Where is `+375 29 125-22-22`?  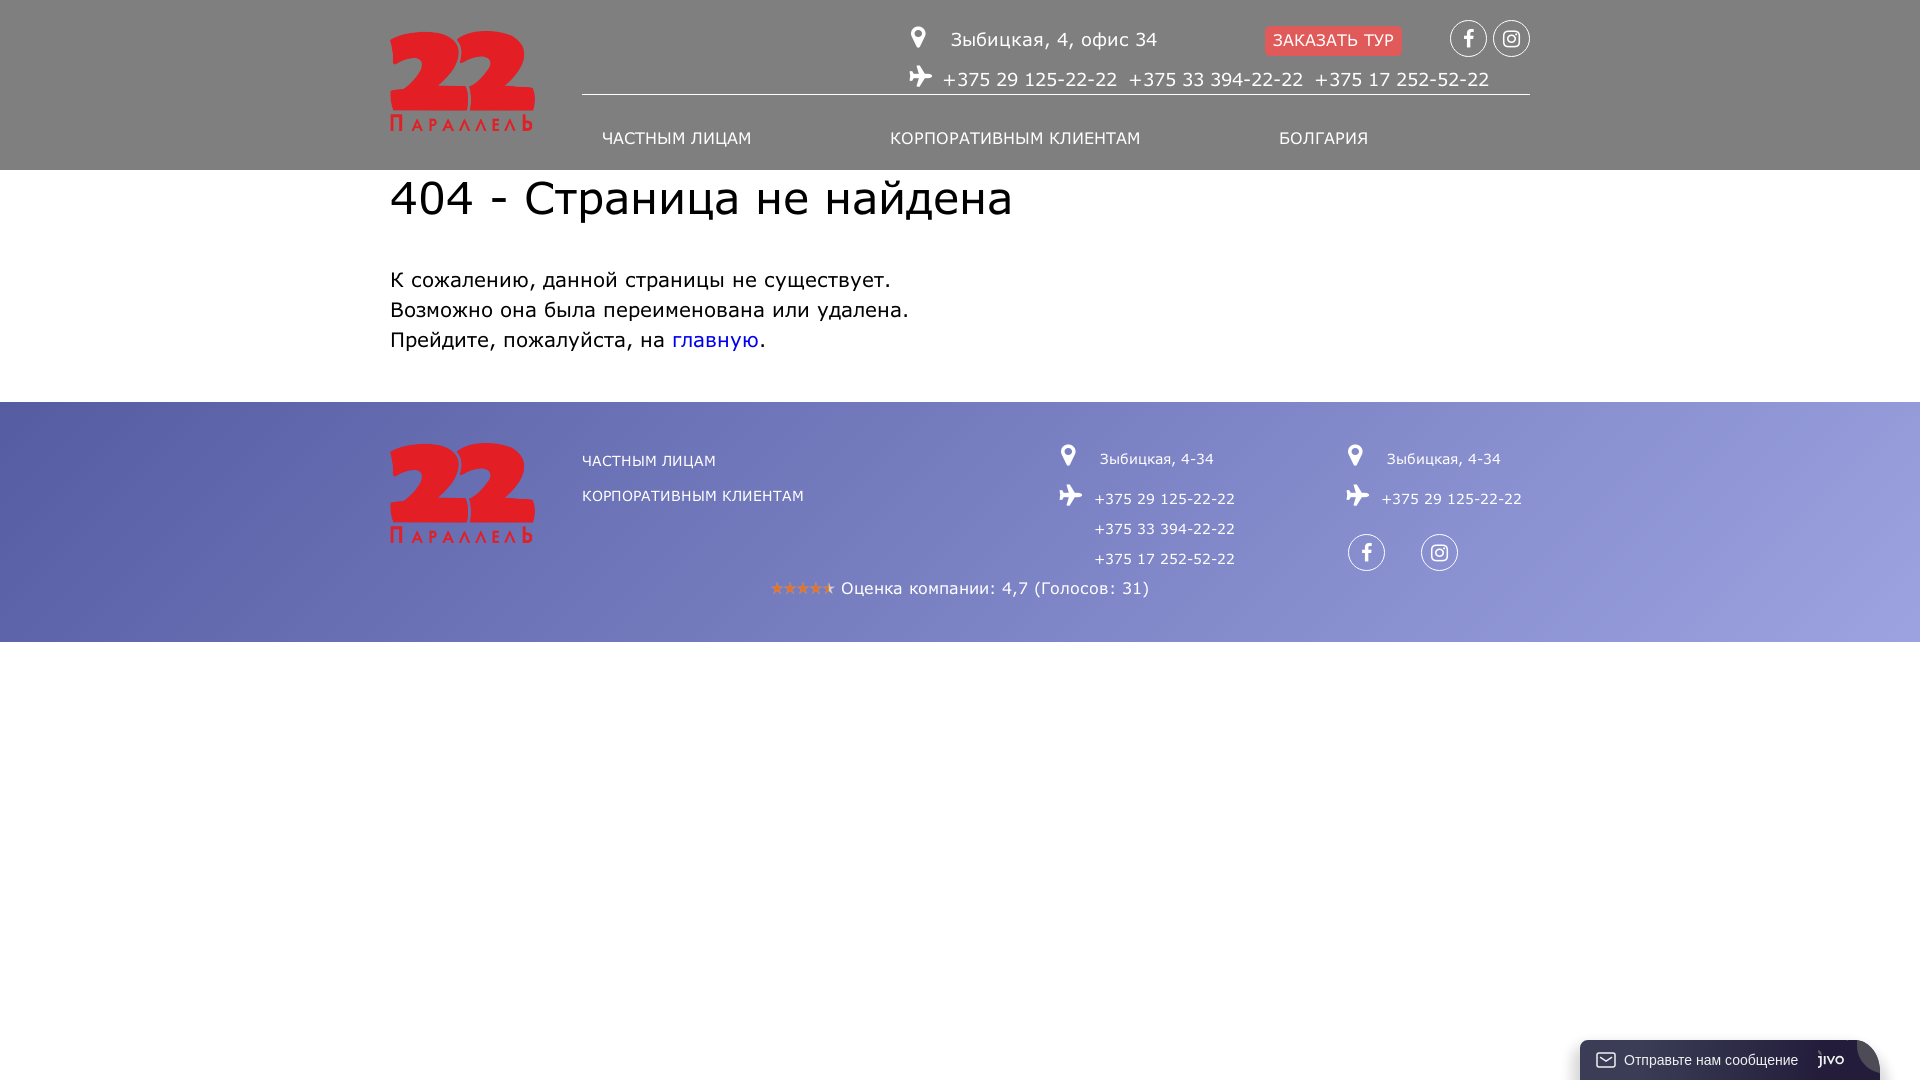 +375 29 125-22-22 is located at coordinates (1030, 79).